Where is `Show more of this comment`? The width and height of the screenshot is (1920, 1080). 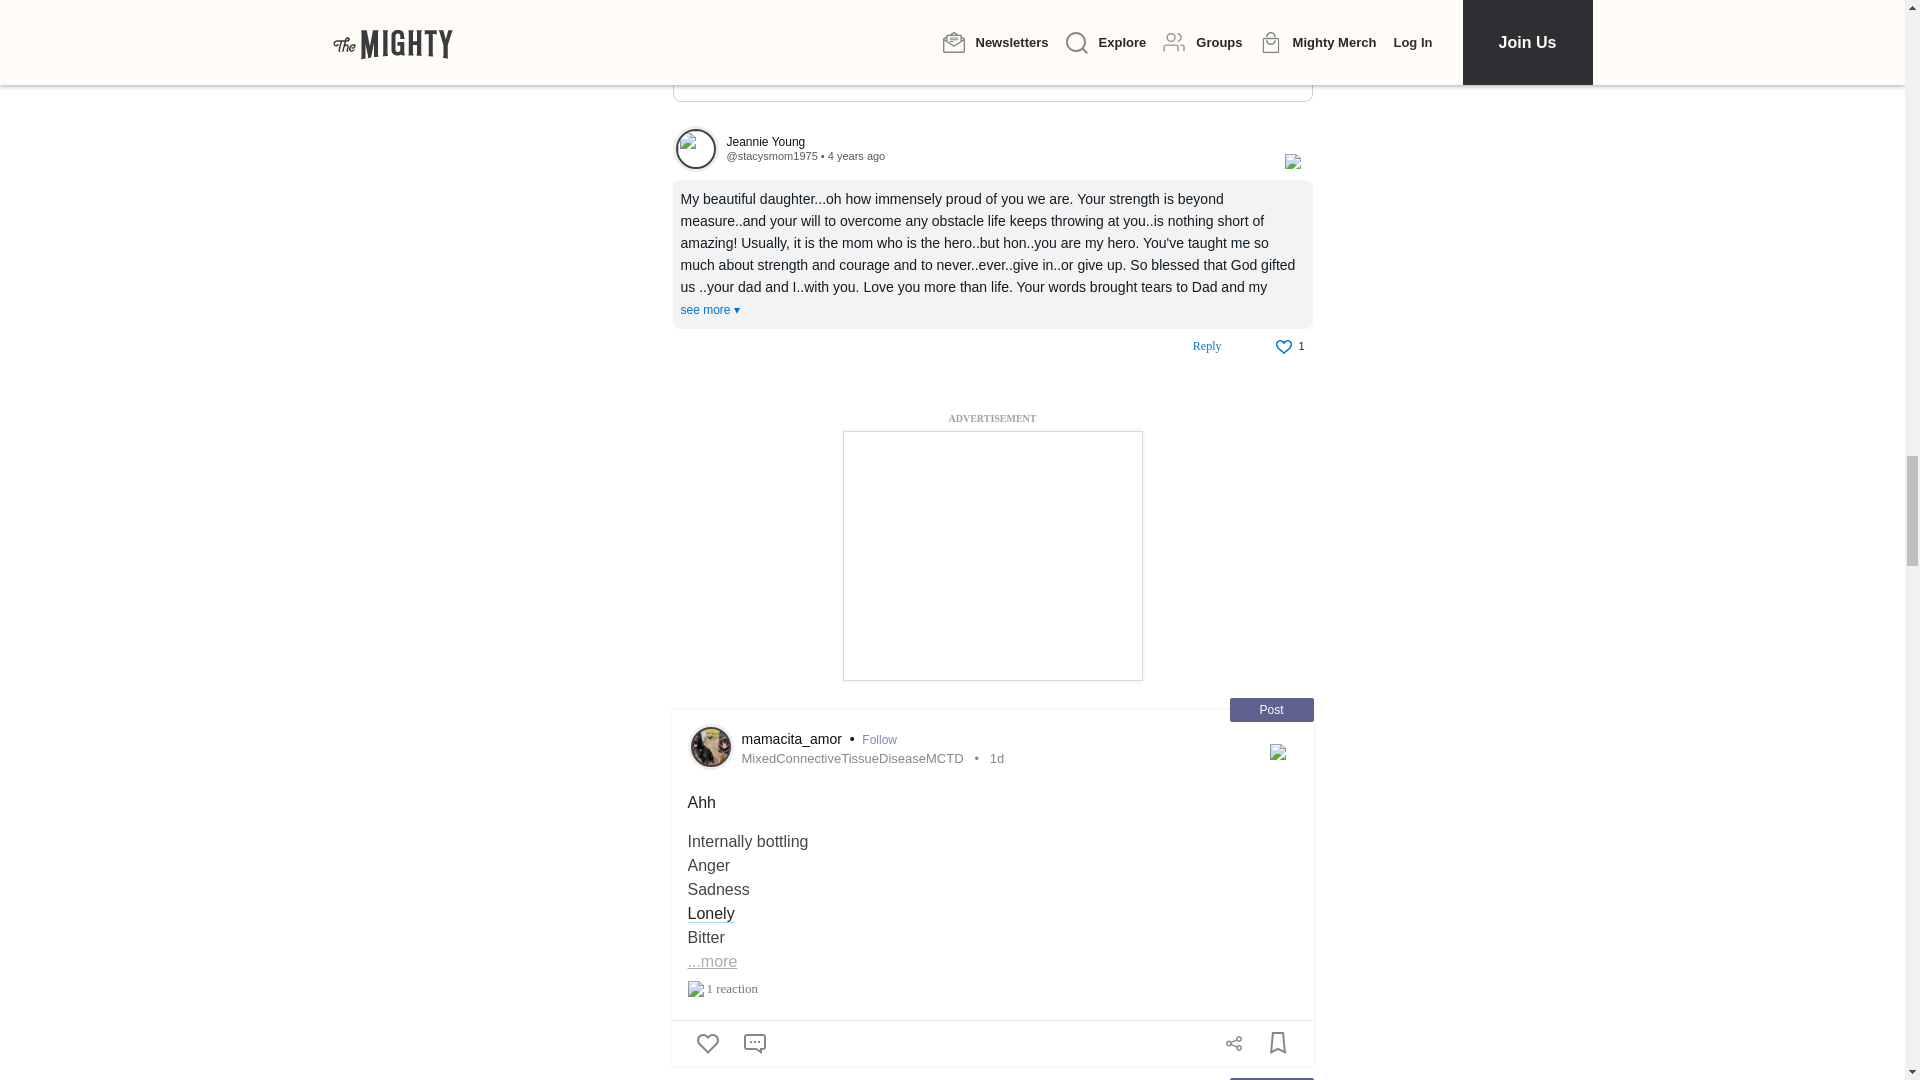 Show more of this comment is located at coordinates (709, 310).